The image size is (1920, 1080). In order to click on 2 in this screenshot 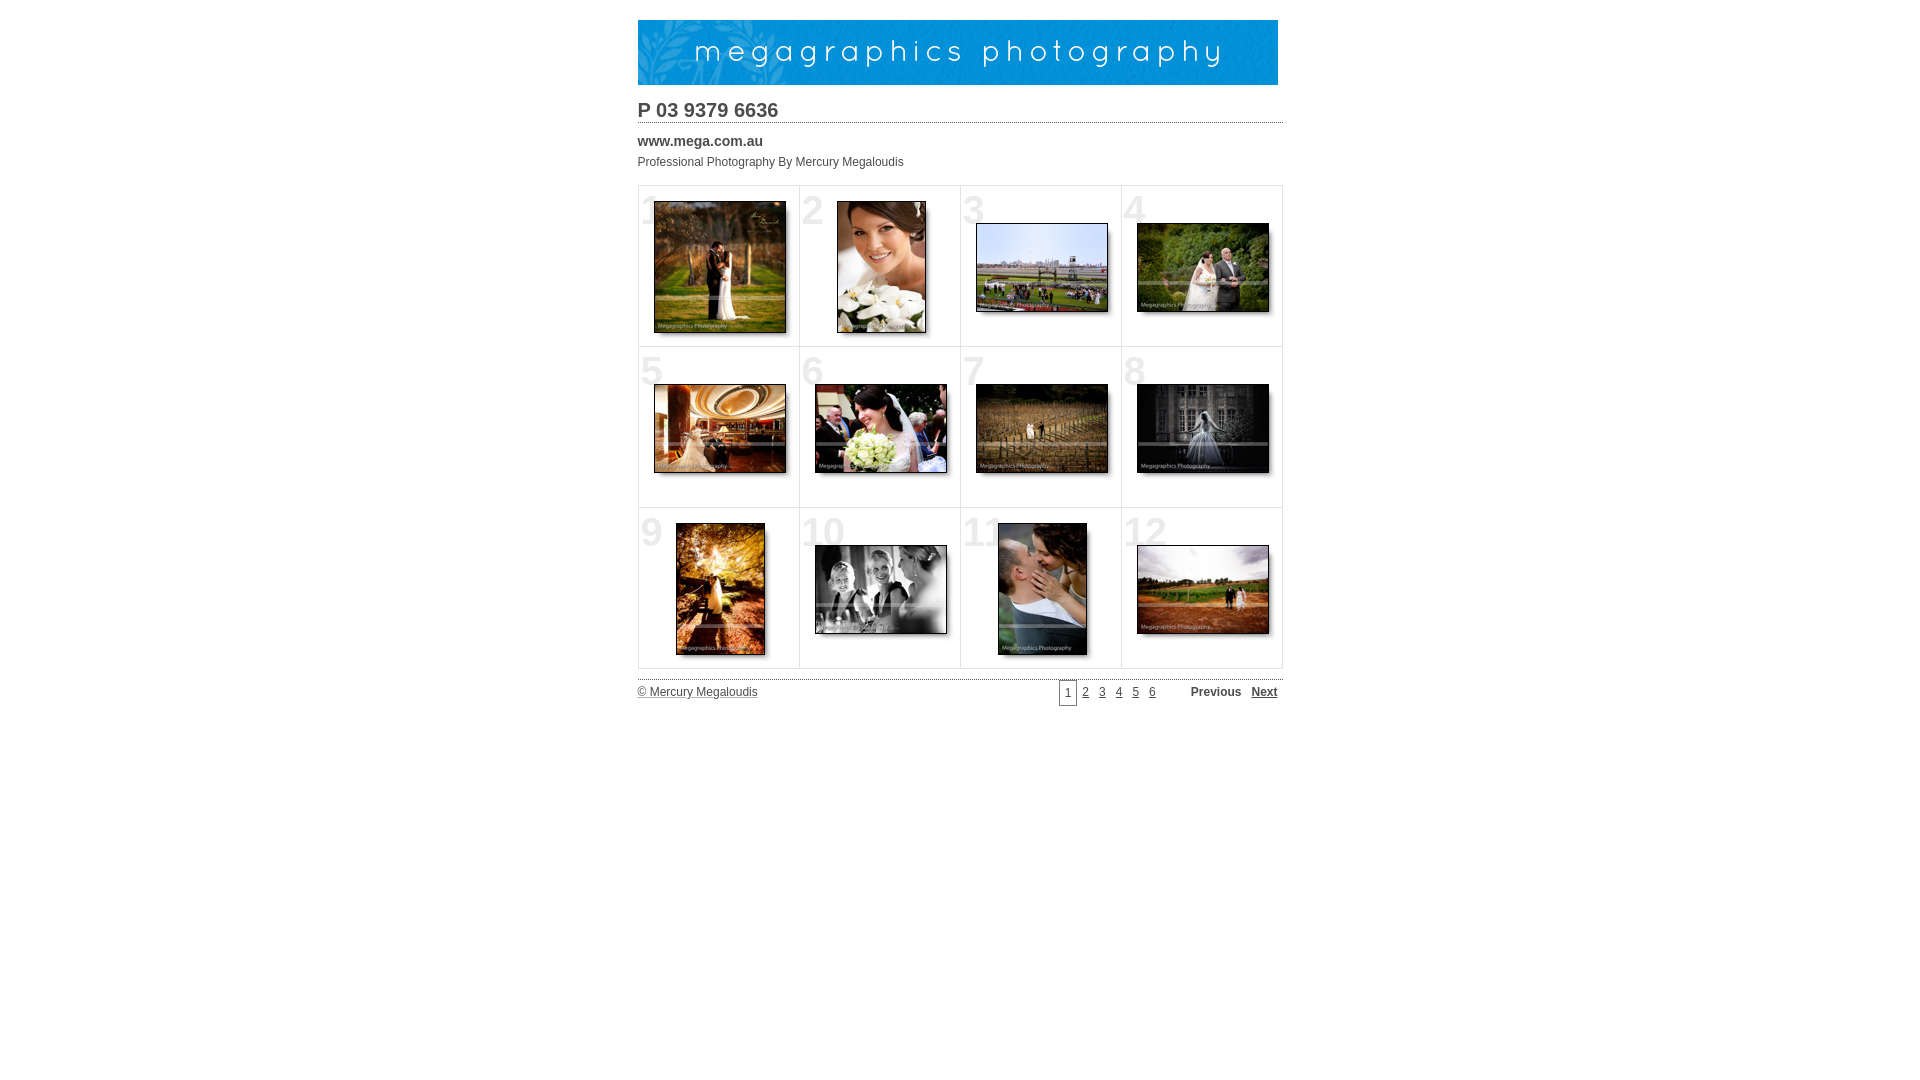, I will do `click(878, 266)`.